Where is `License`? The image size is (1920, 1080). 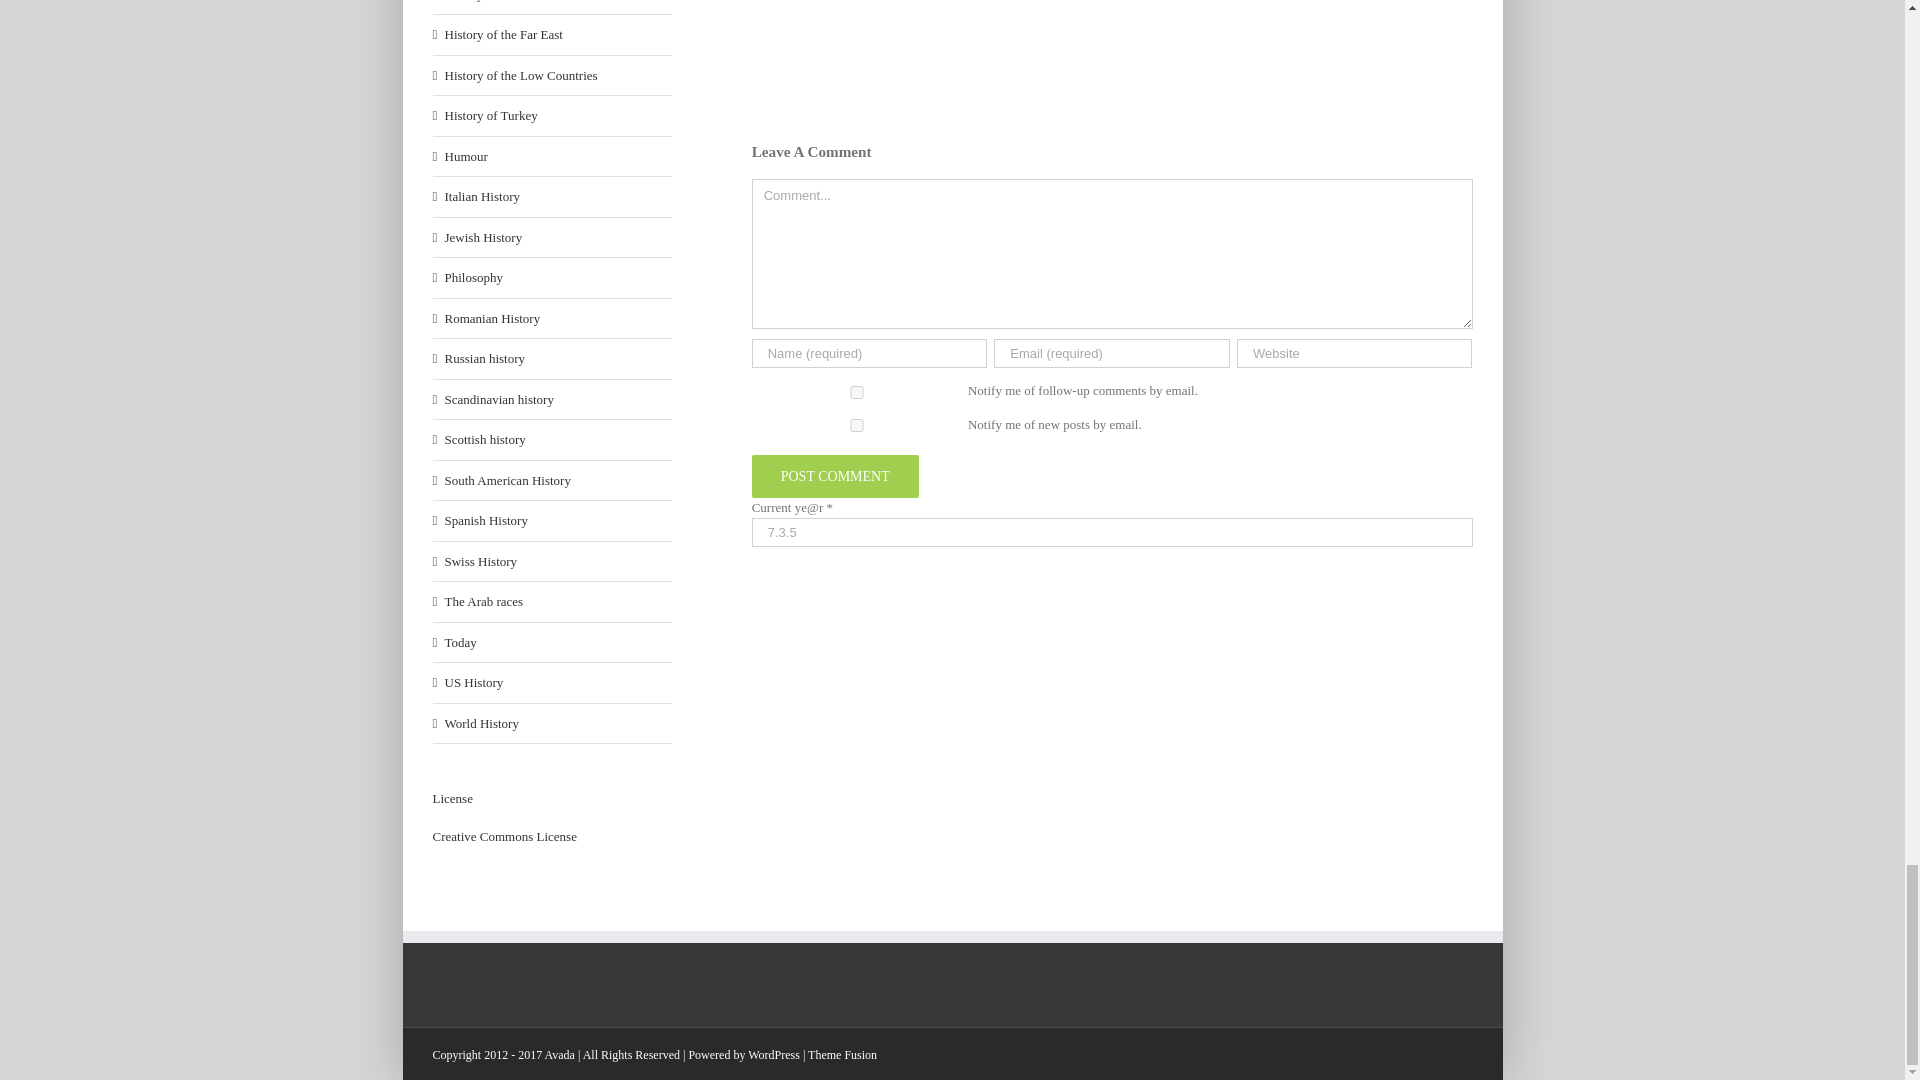 License is located at coordinates (504, 836).